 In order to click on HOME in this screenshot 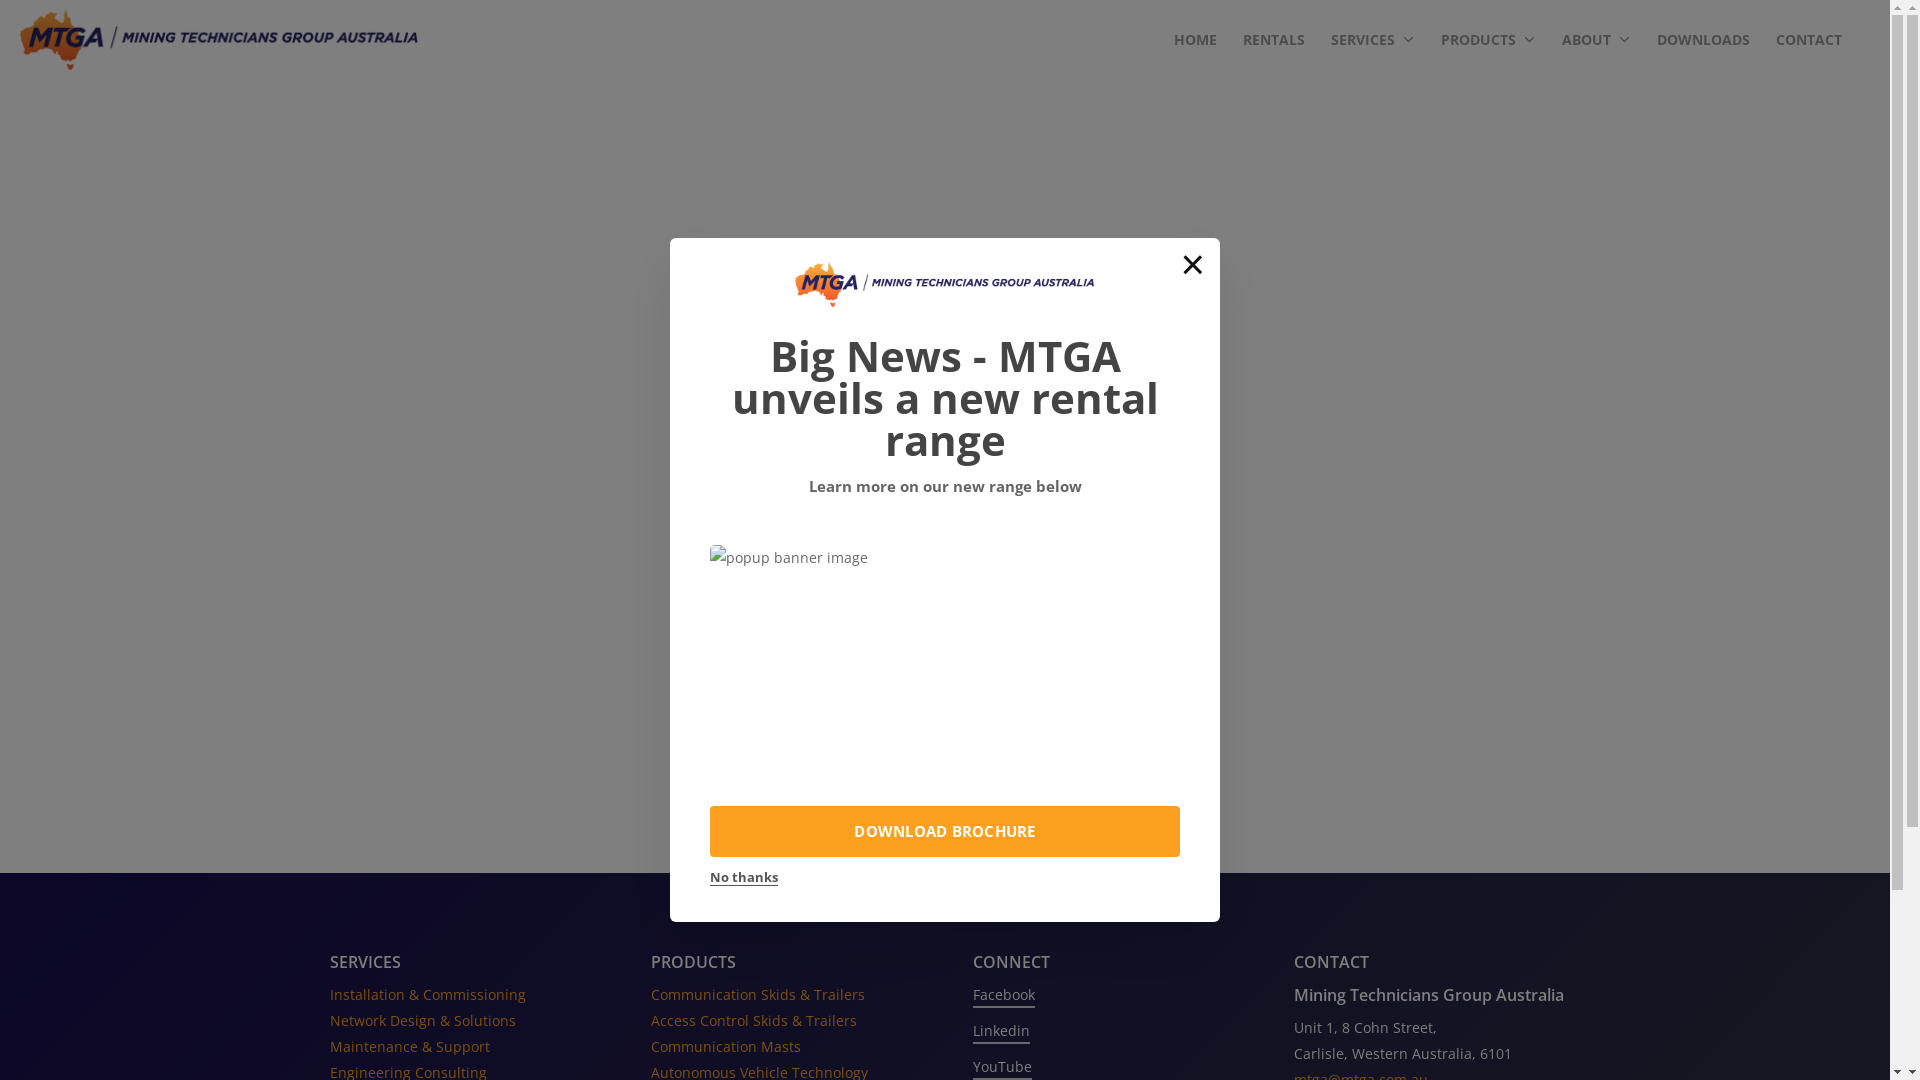, I will do `click(1196, 40)`.